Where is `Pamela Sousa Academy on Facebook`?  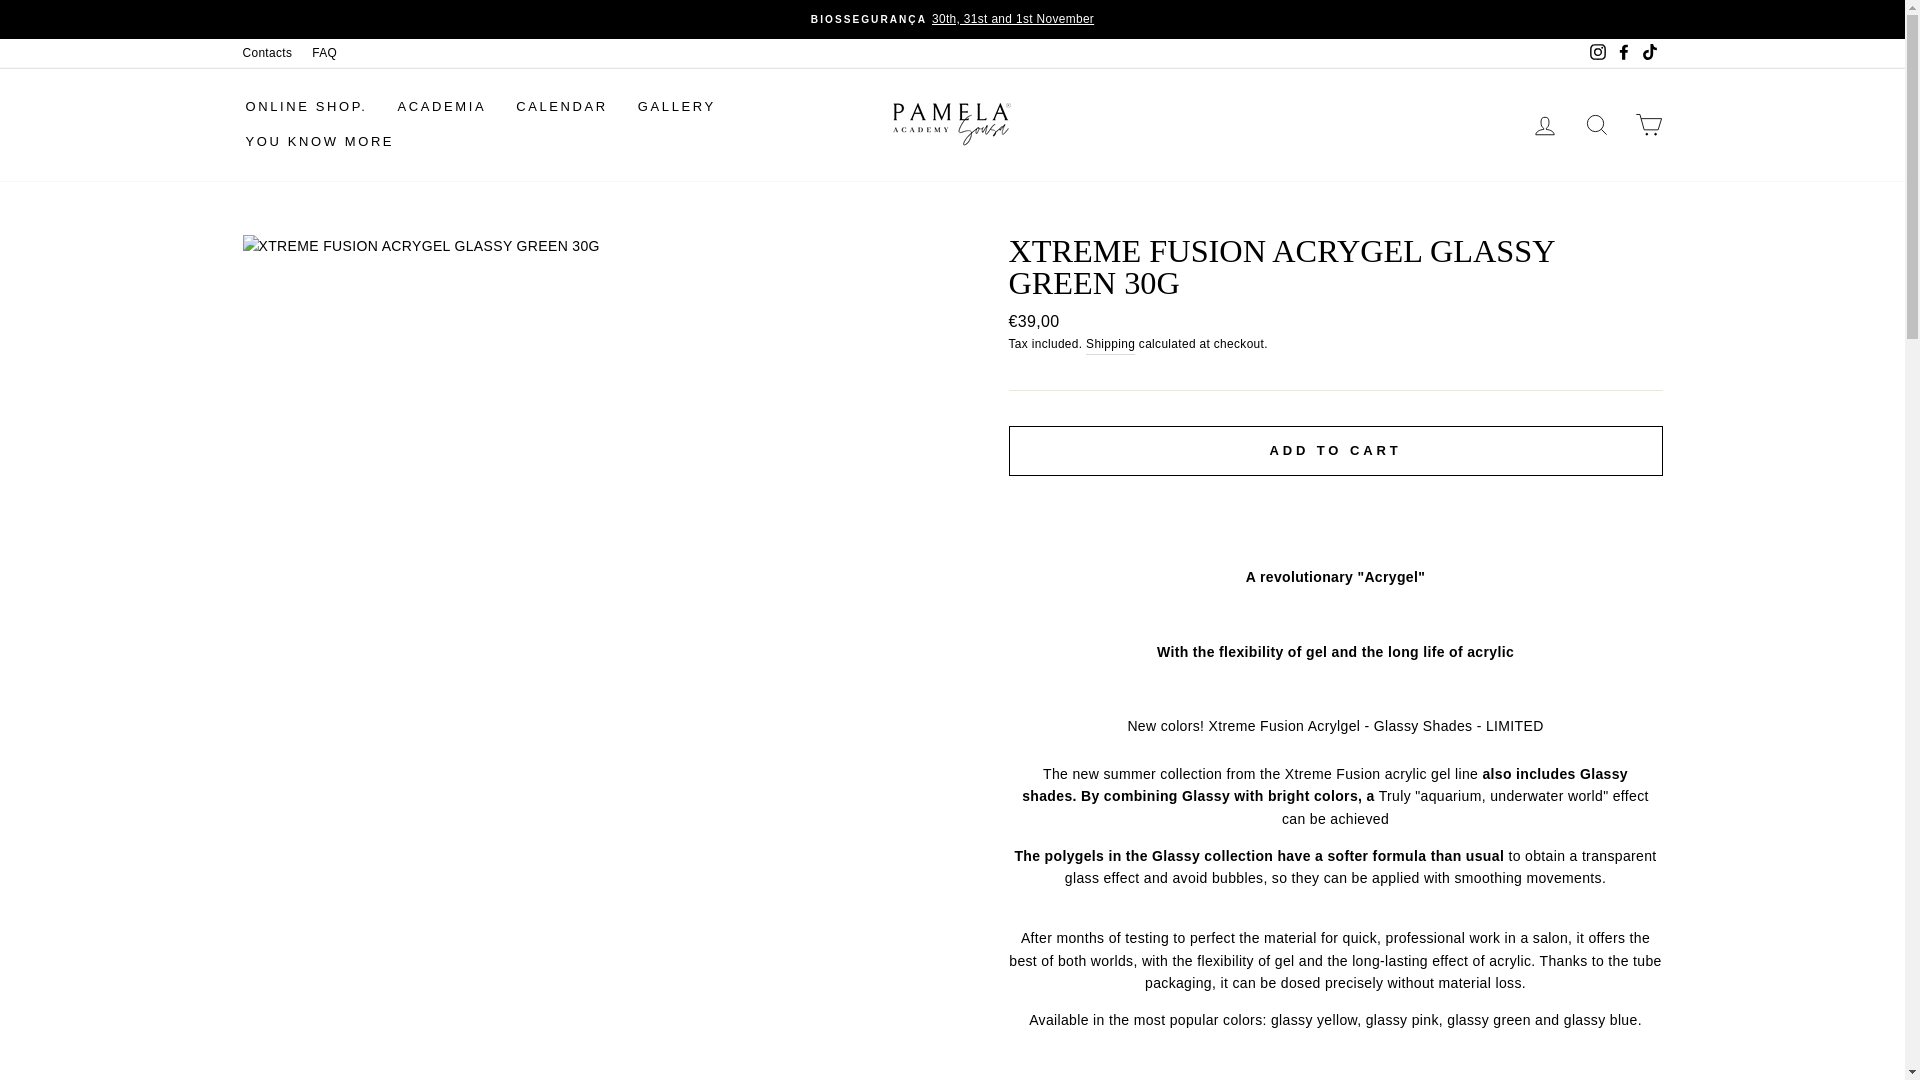 Pamela Sousa Academy on Facebook is located at coordinates (1622, 53).